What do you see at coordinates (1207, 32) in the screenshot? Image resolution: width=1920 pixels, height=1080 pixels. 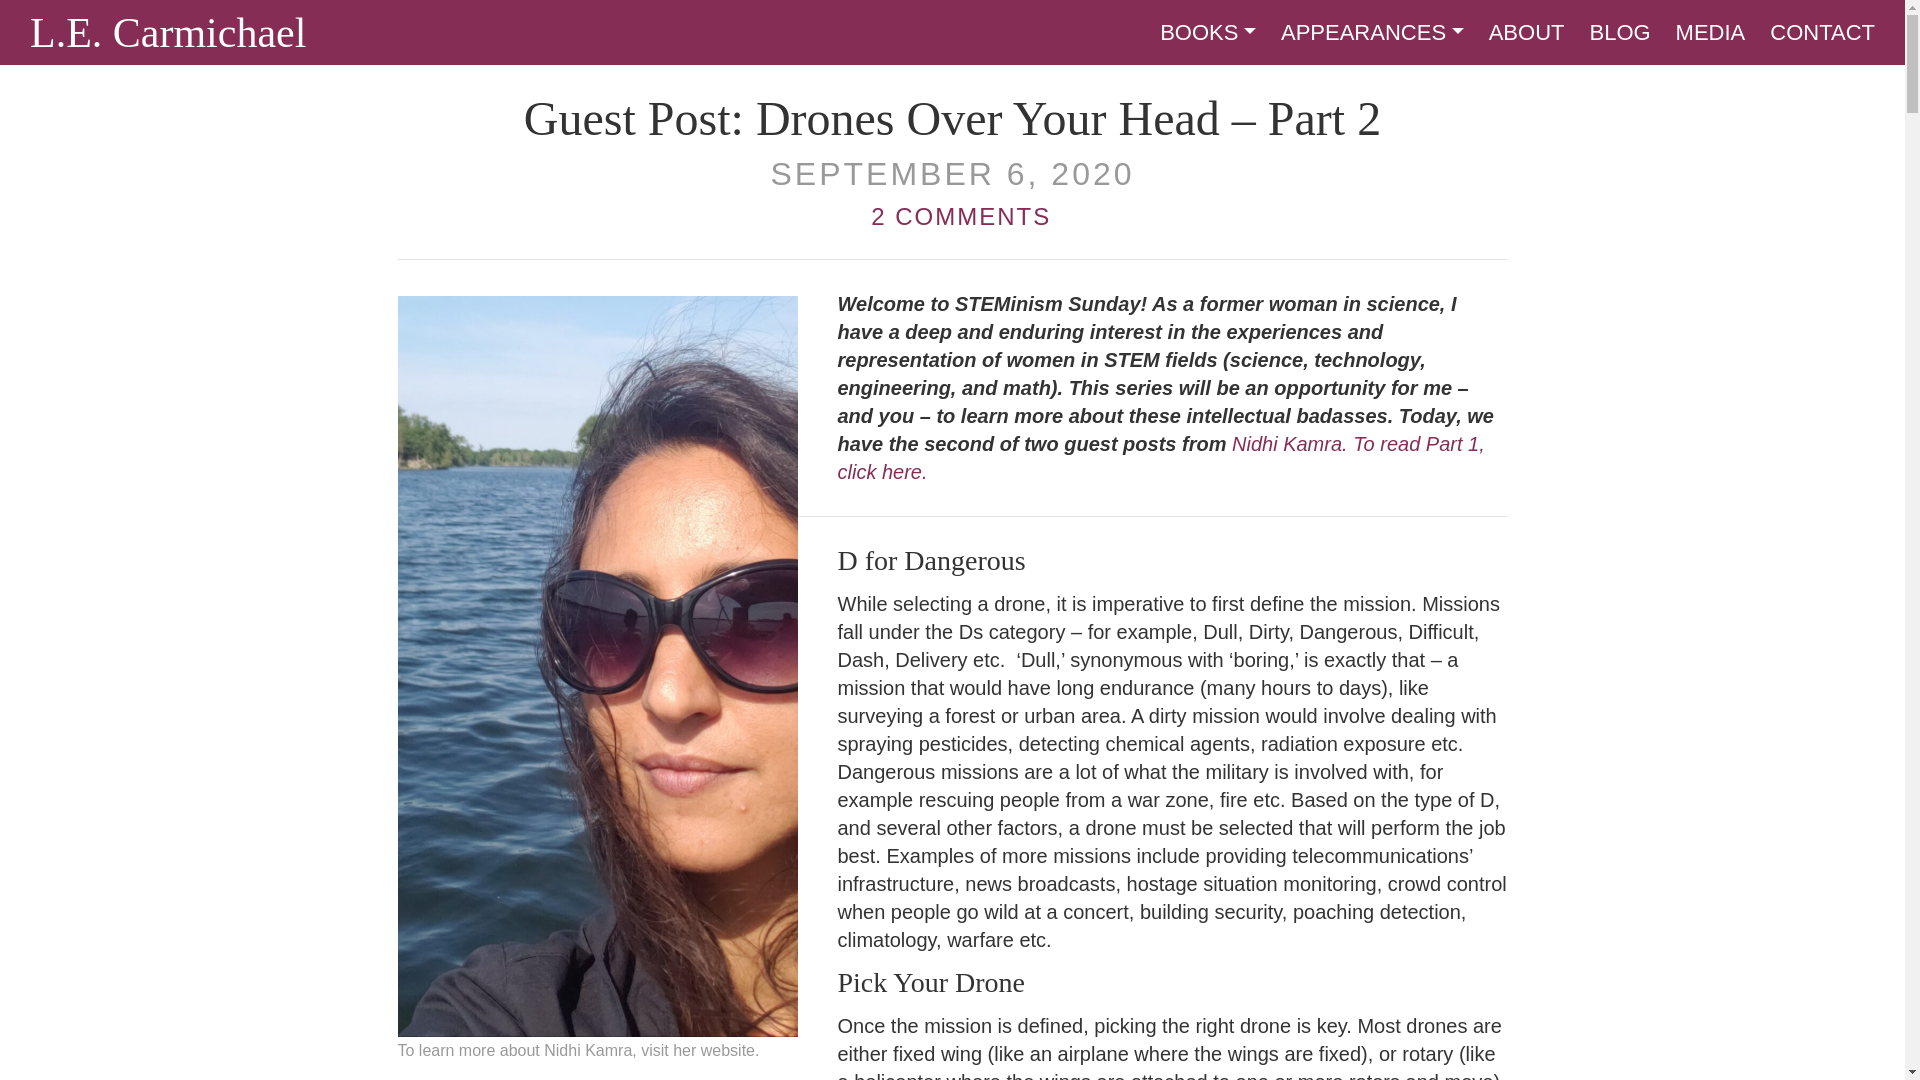 I see `BOOKS` at bounding box center [1207, 32].